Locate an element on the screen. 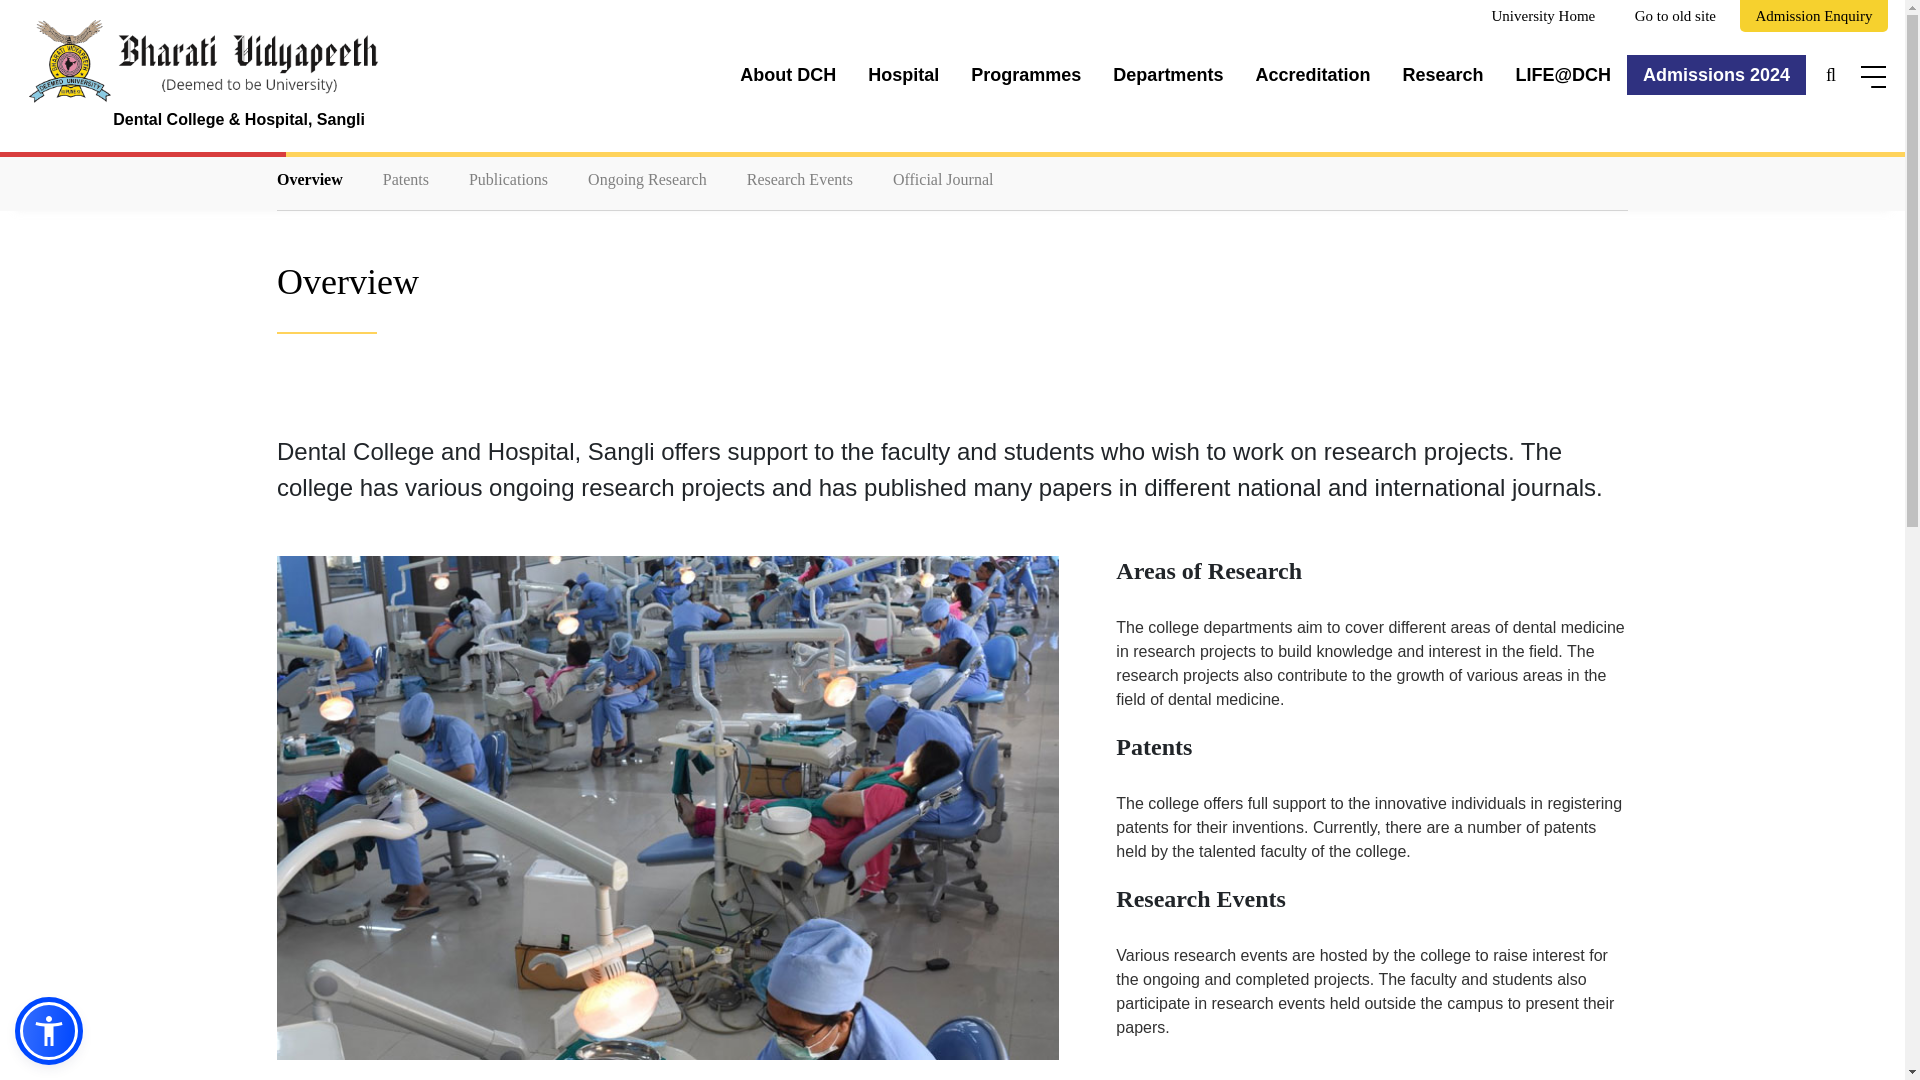 The image size is (1920, 1080). Accreditation is located at coordinates (1312, 75).